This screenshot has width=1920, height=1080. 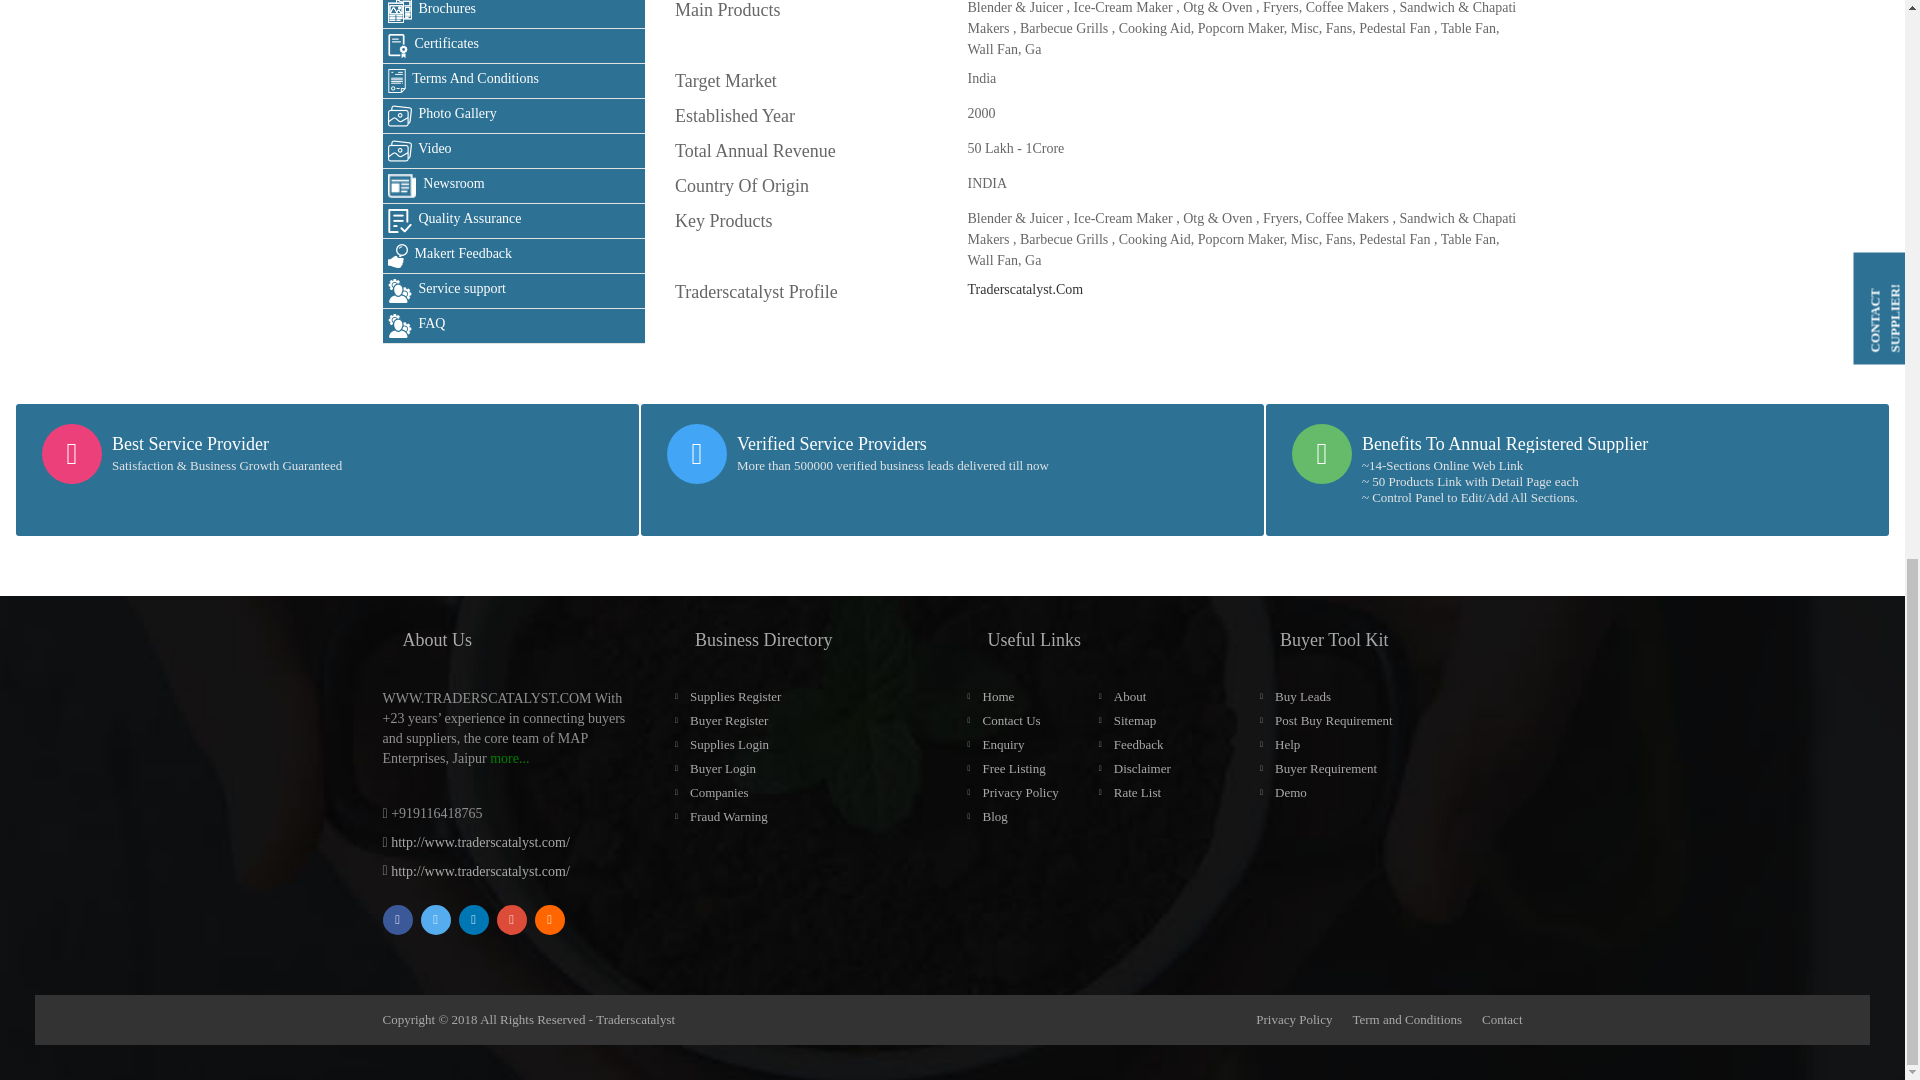 I want to click on   Video, so click(x=514, y=150).